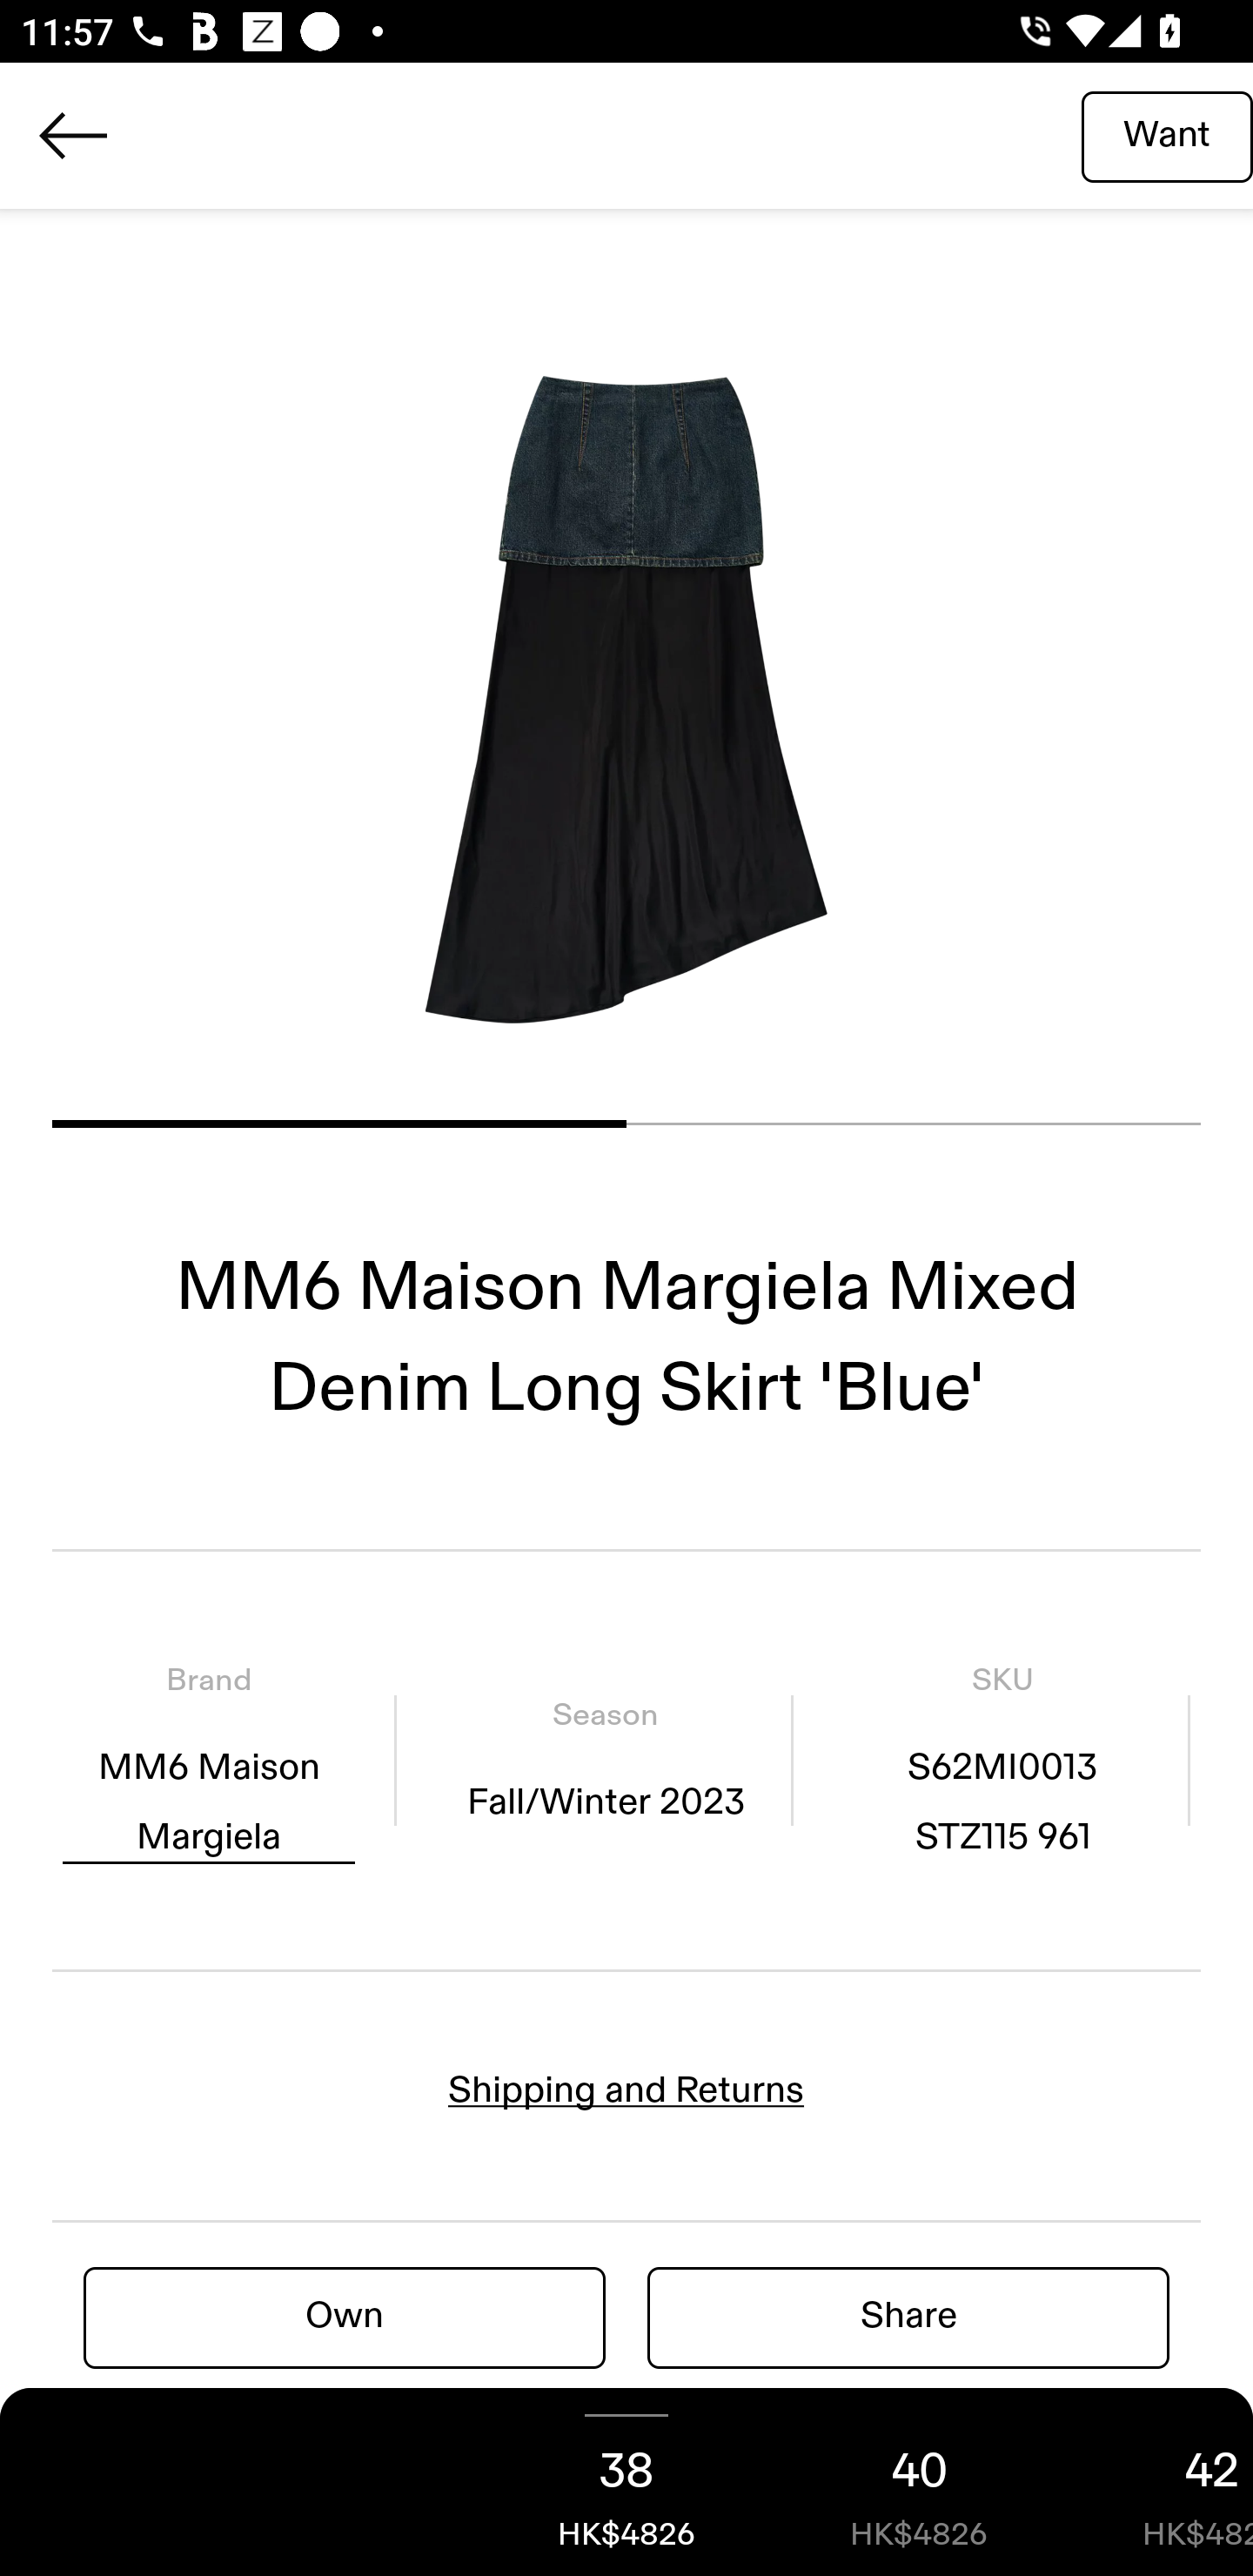 The image size is (1253, 2576). Describe the element at coordinates (919, 2482) in the screenshot. I see `40 HK$4826` at that location.